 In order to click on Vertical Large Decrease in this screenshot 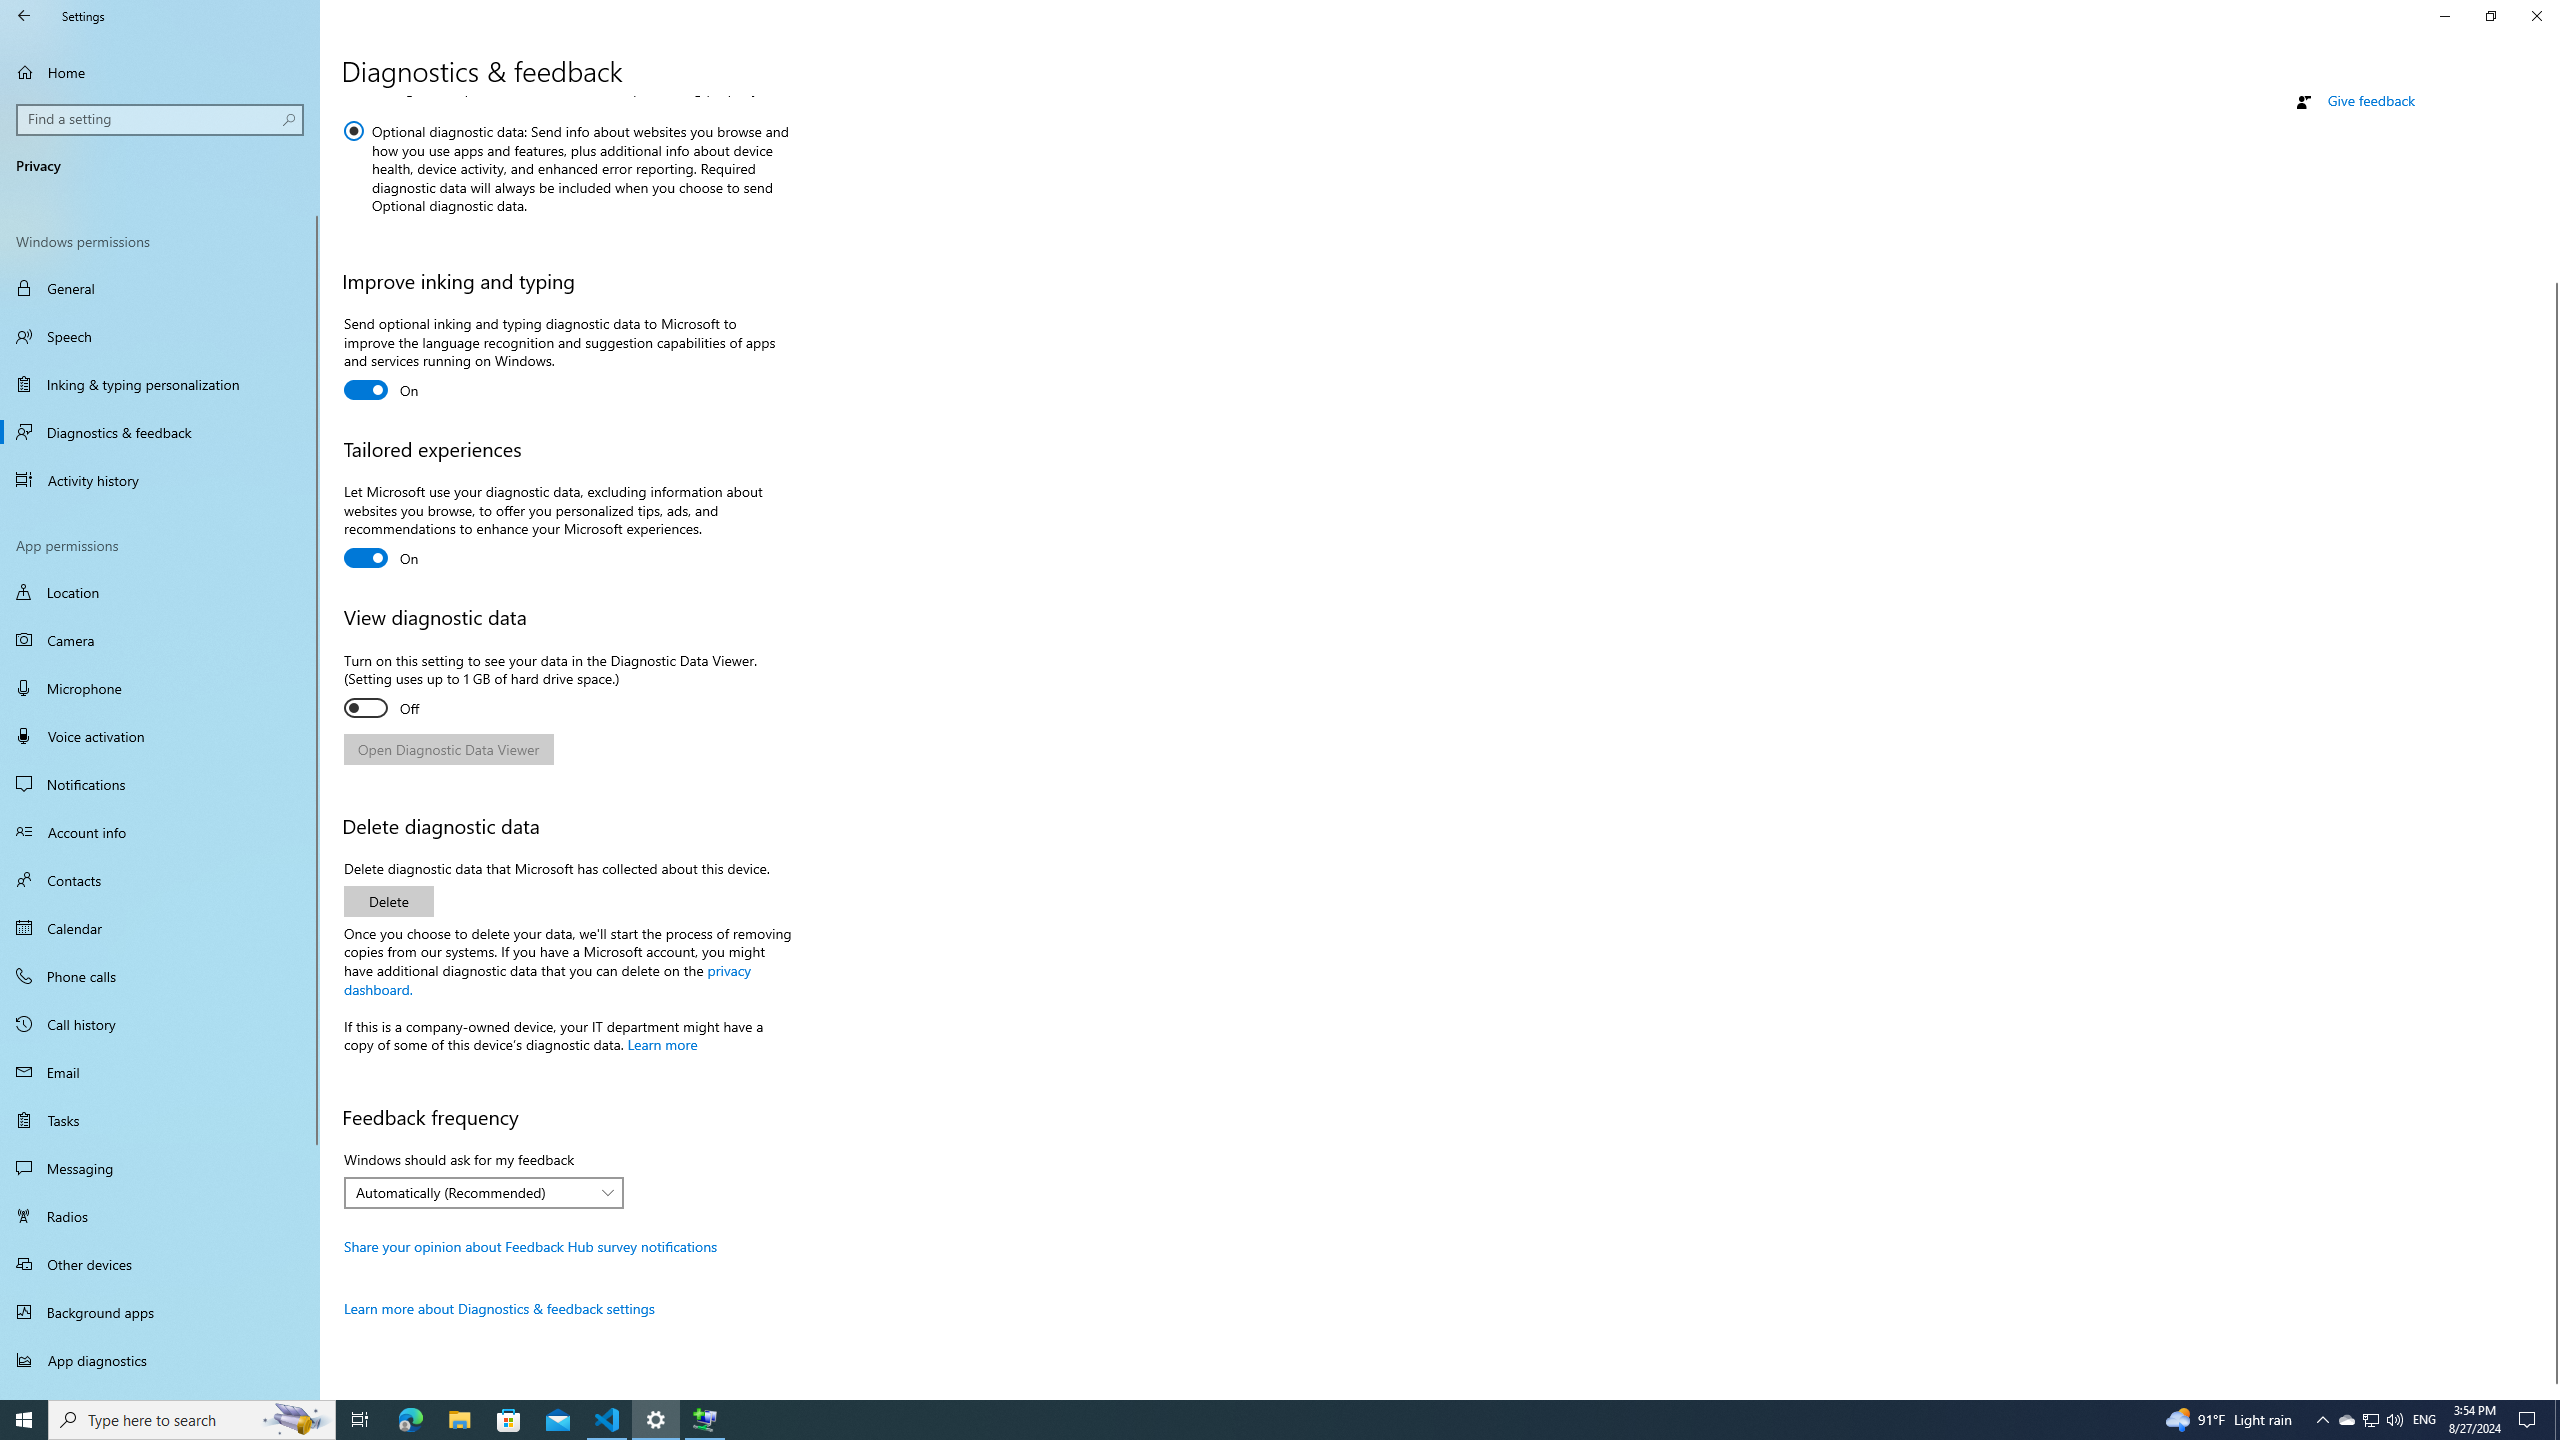, I will do `click(2552, 198)`.